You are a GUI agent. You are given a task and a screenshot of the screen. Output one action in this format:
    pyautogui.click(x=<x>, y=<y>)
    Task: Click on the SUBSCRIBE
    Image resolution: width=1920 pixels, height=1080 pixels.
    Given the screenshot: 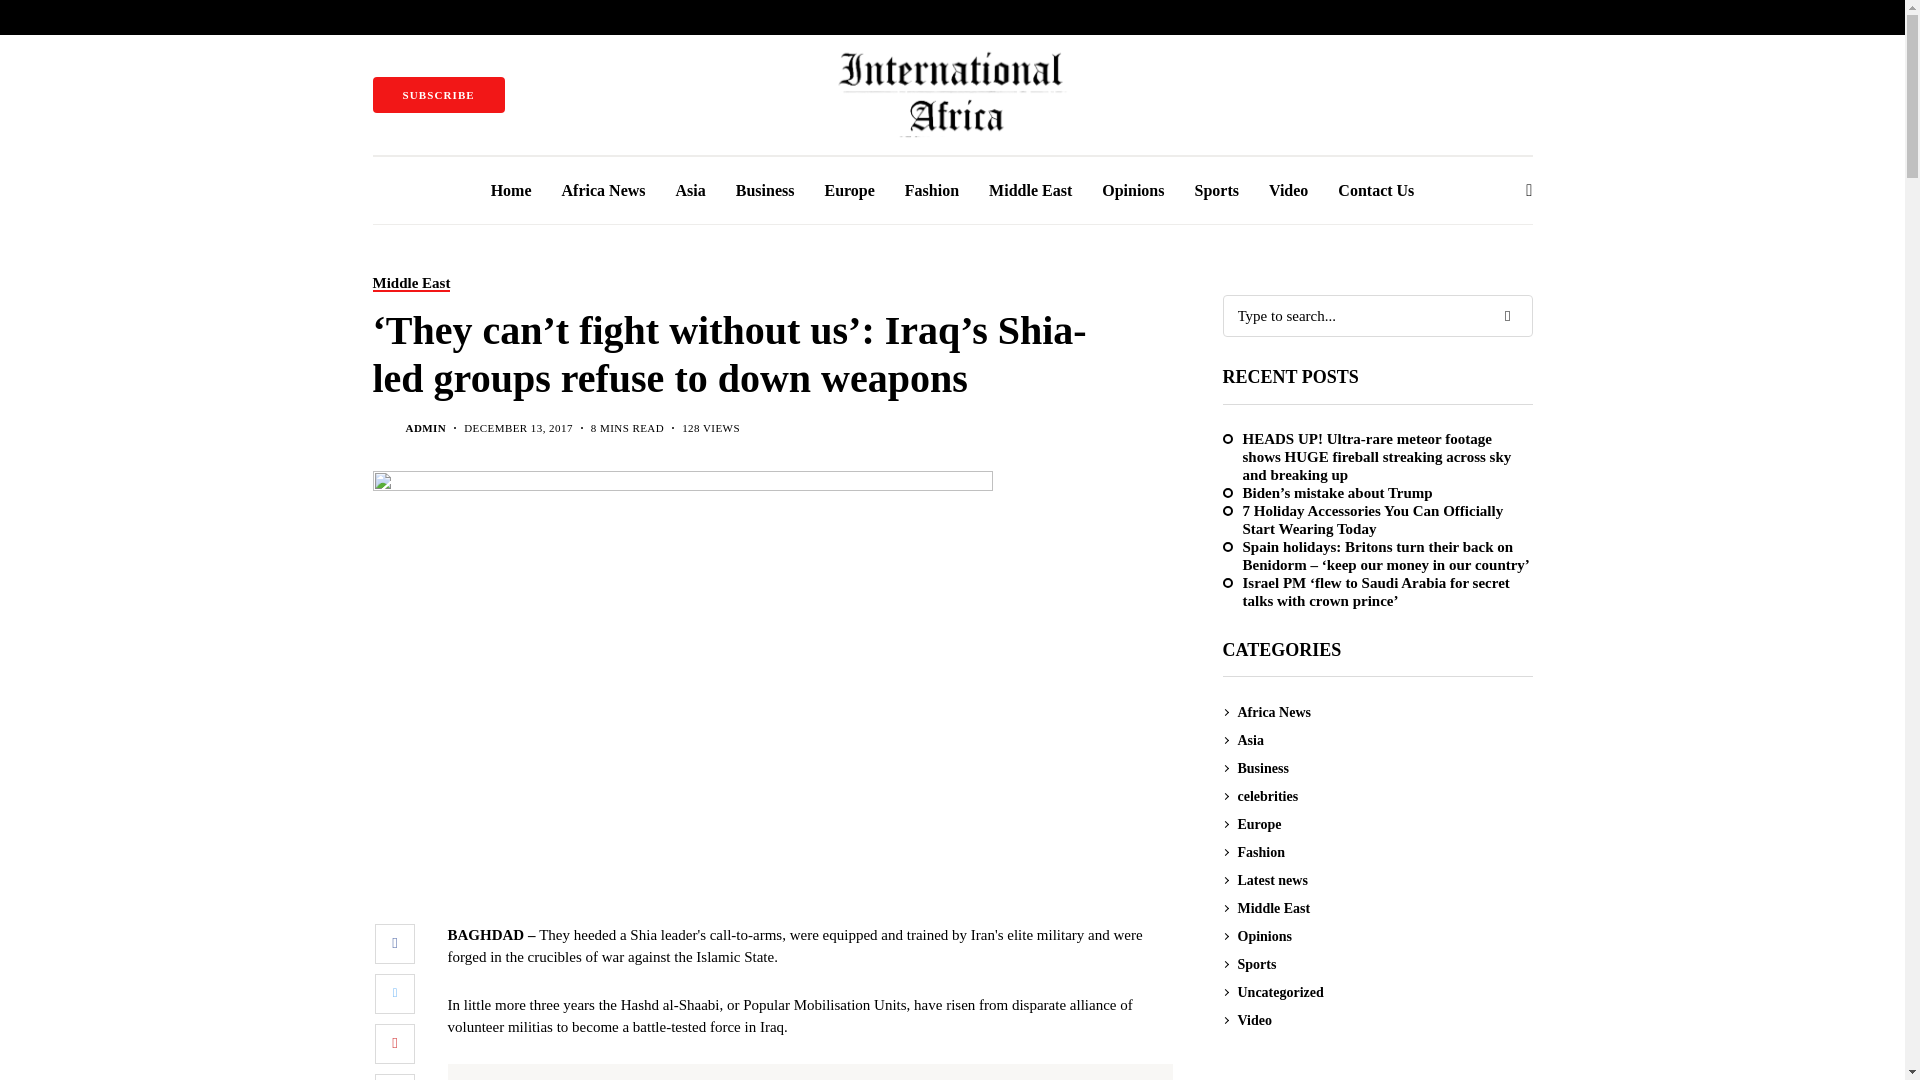 What is the action you would take?
    pyautogui.click(x=438, y=94)
    